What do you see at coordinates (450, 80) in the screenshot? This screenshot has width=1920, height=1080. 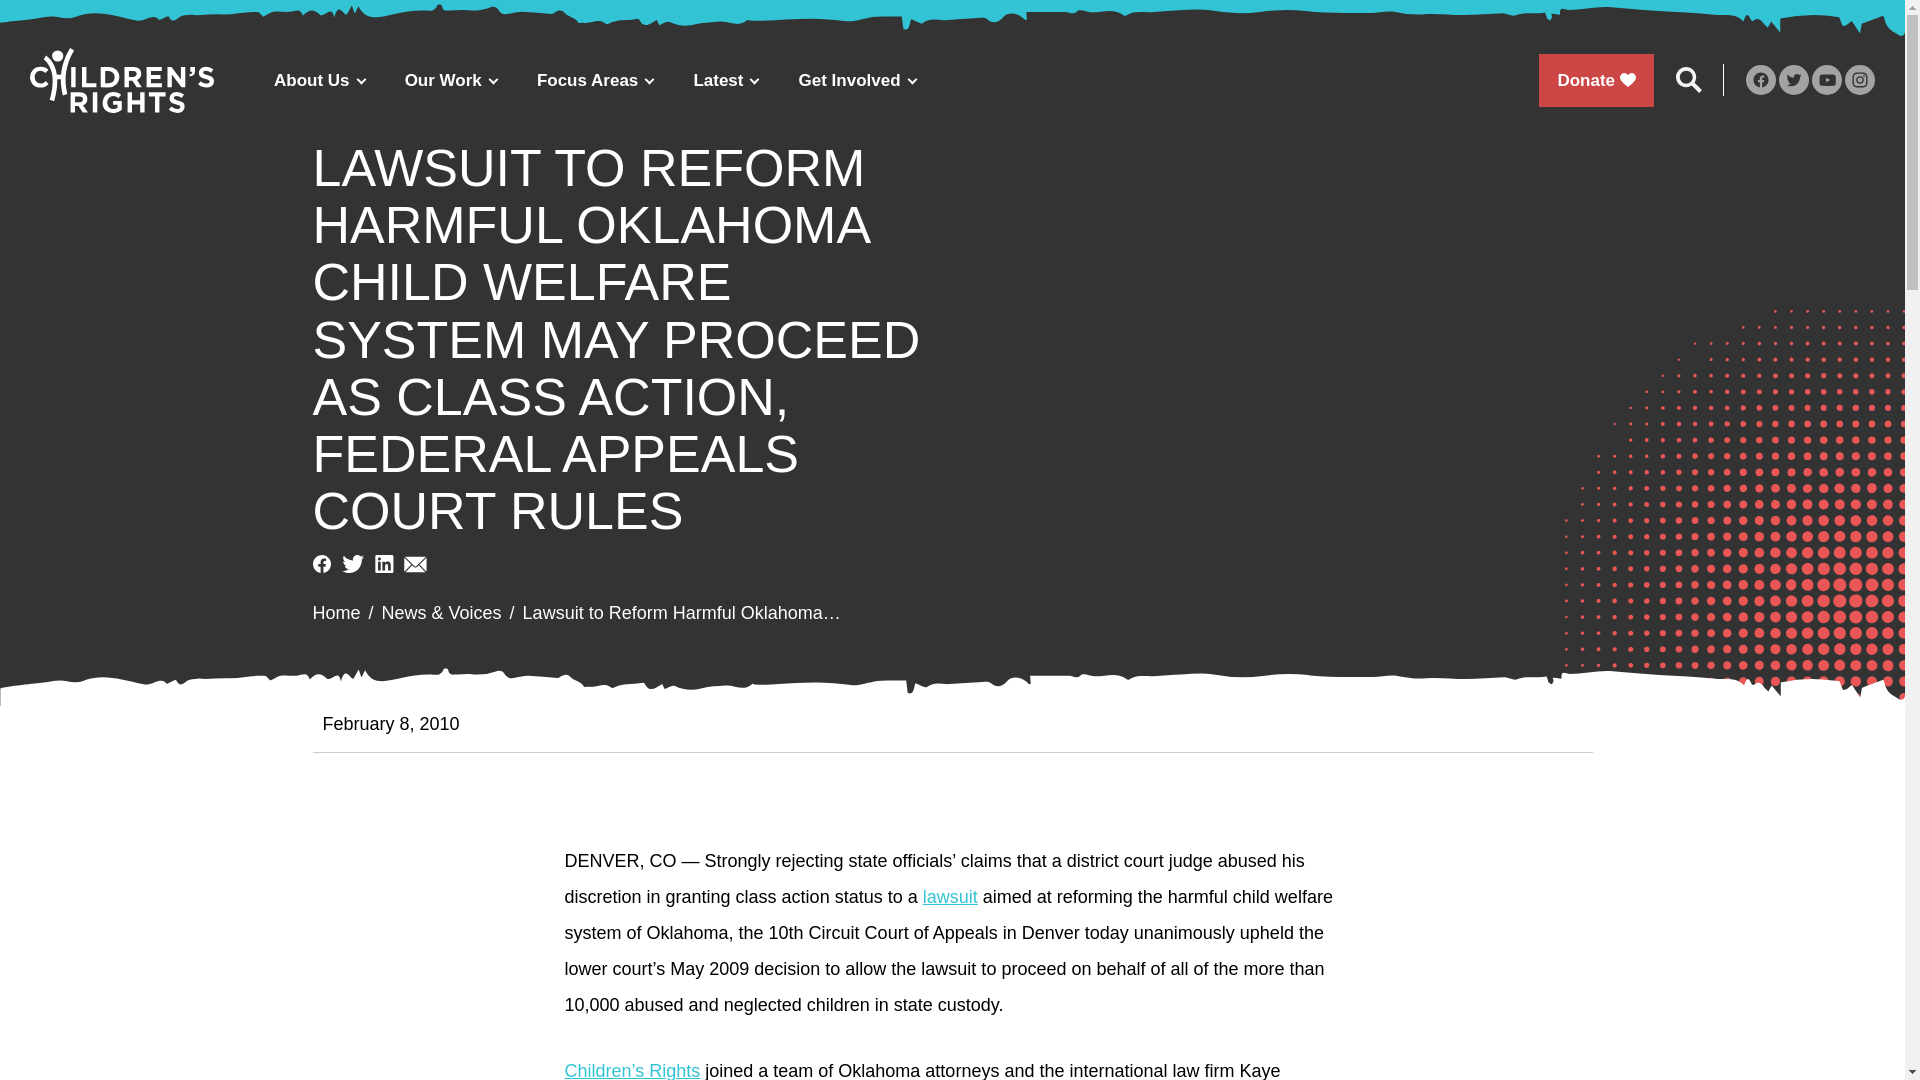 I see `Our Work` at bounding box center [450, 80].